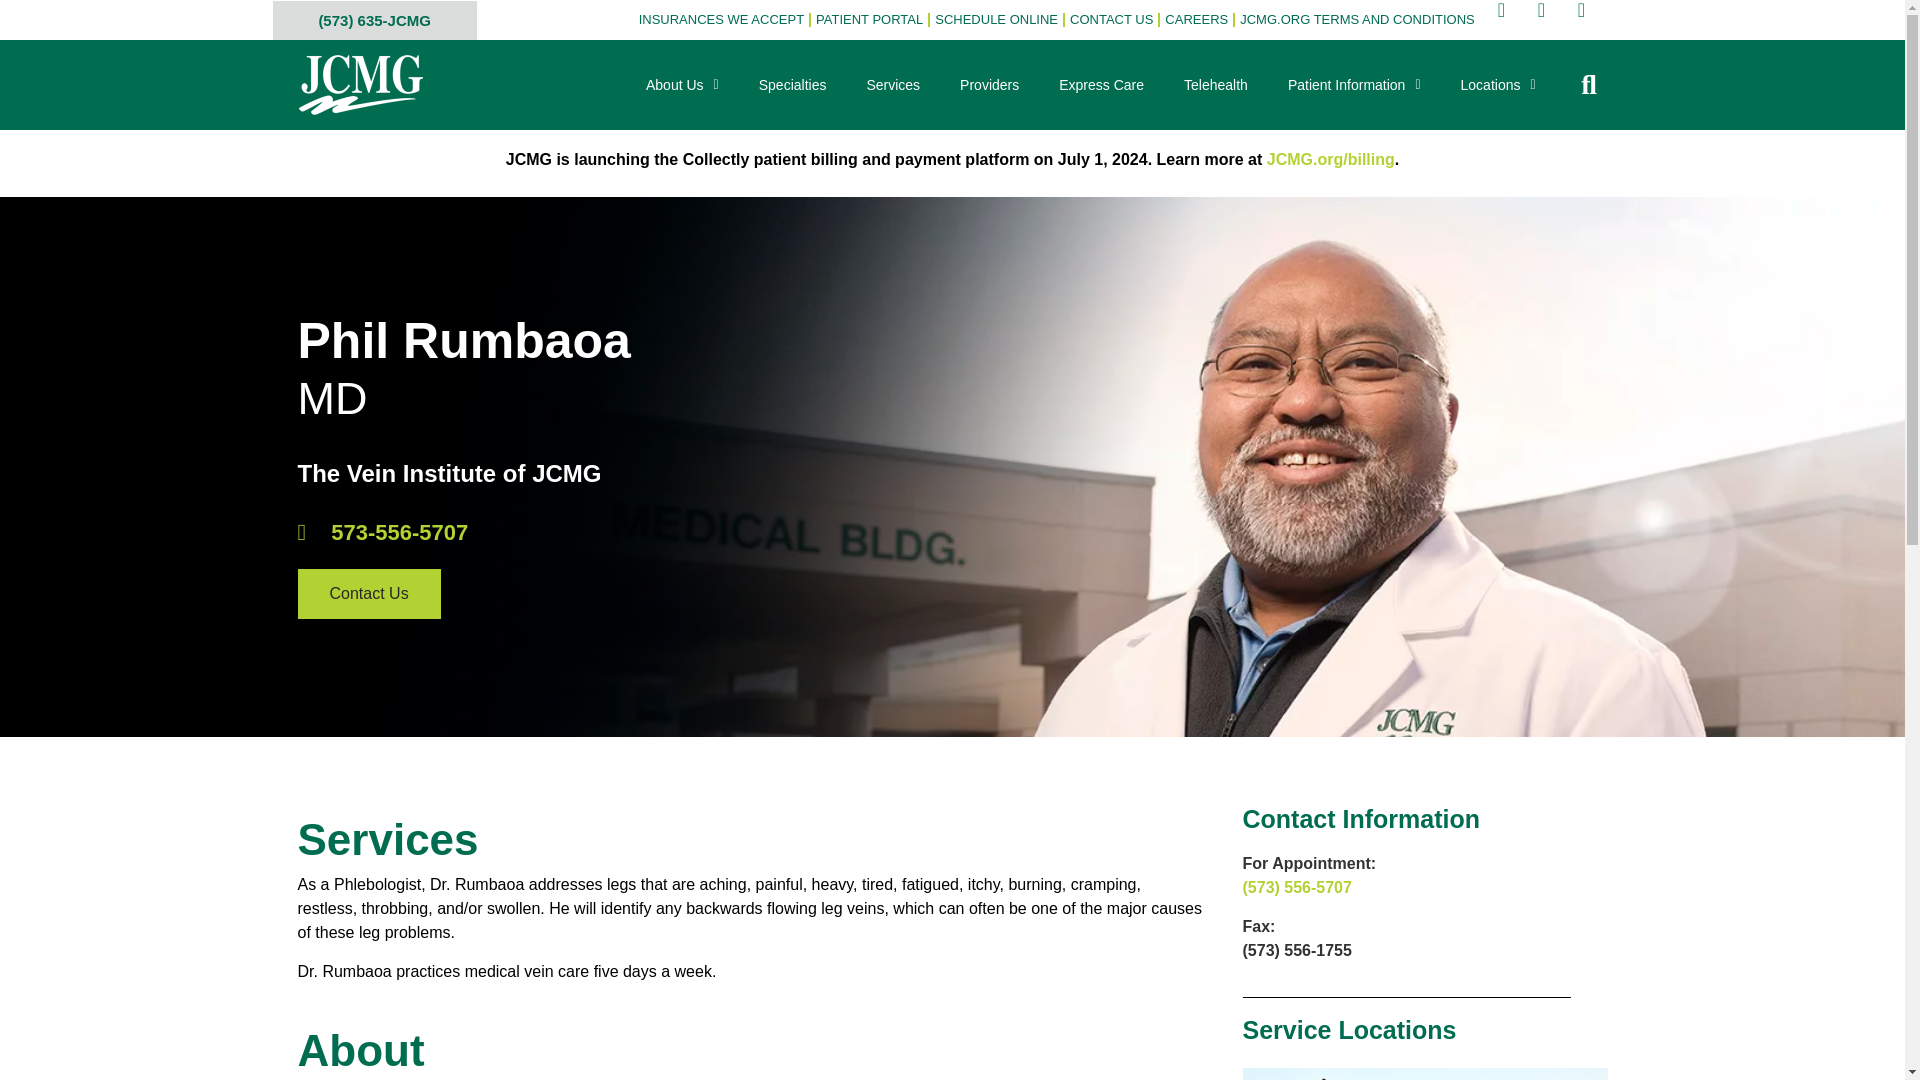 This screenshot has height=1080, width=1920. Describe the element at coordinates (989, 84) in the screenshot. I see `Providers` at that location.